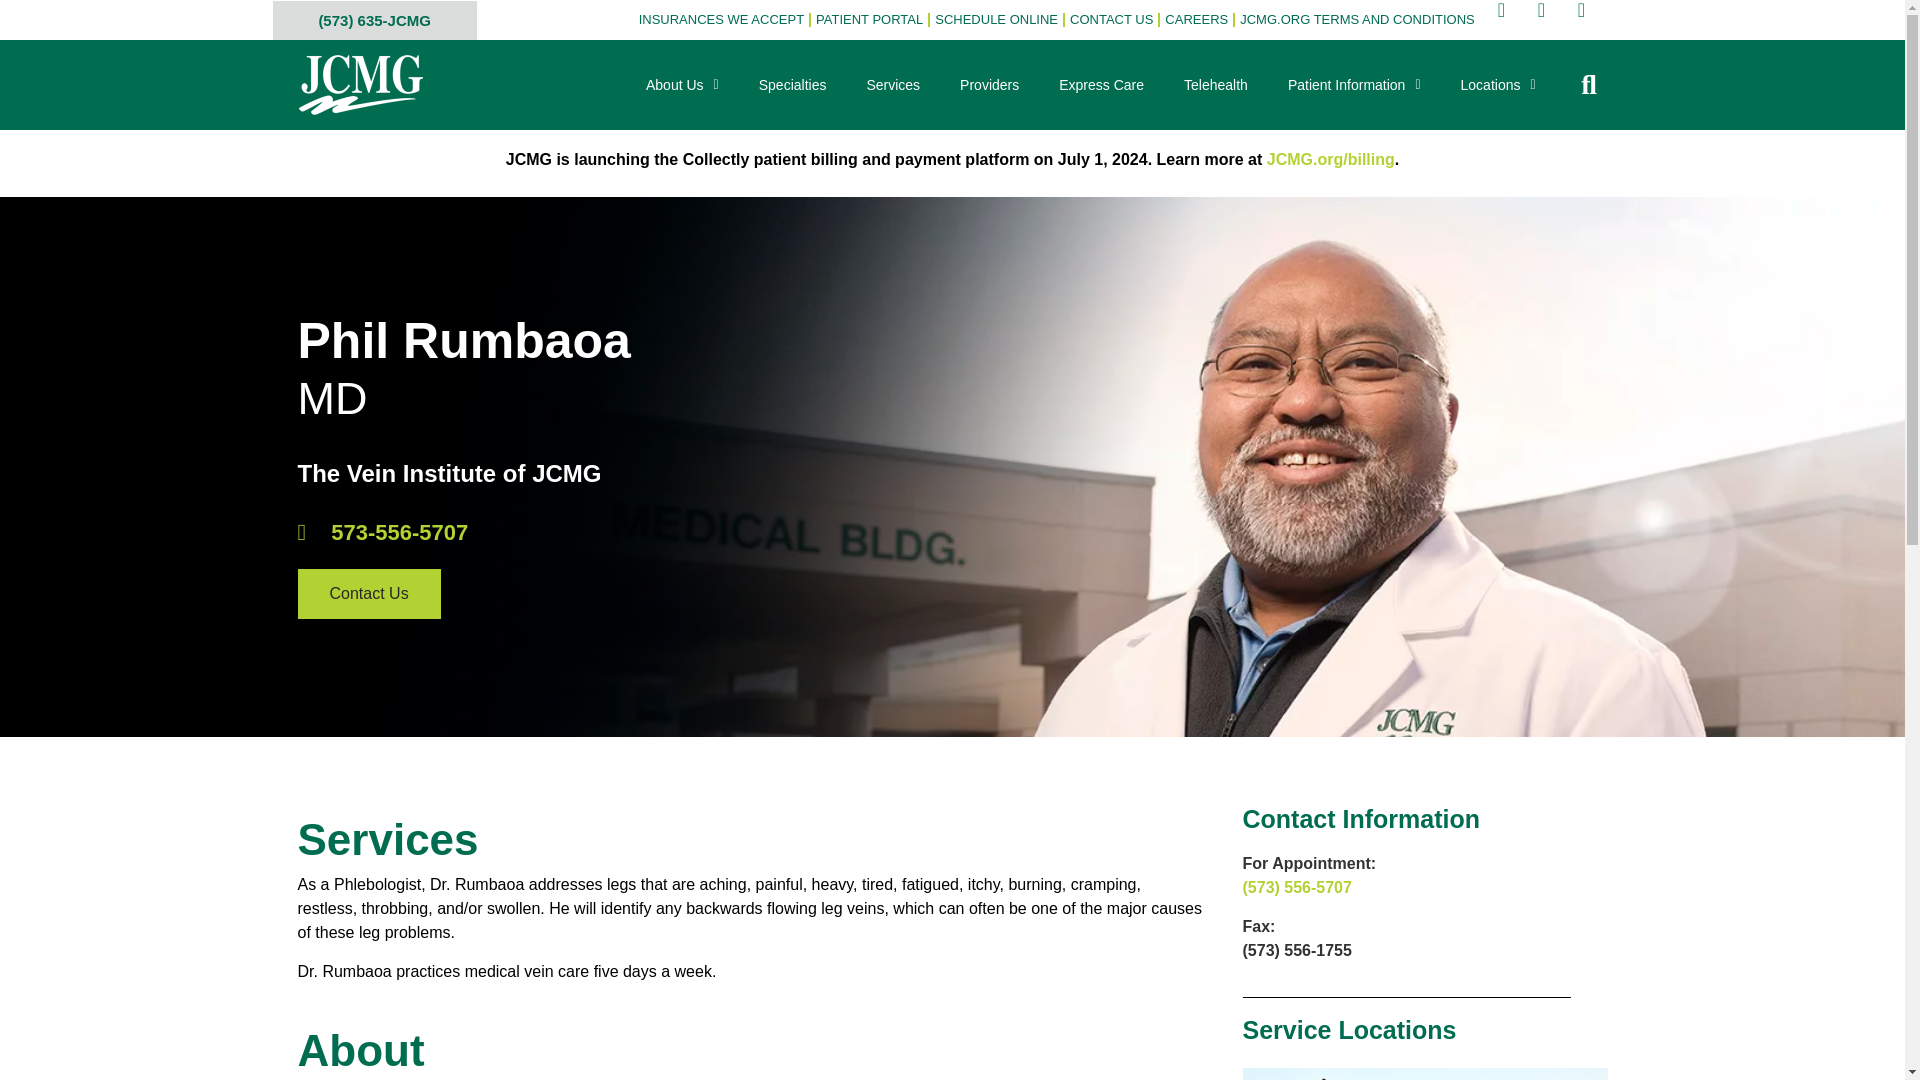 This screenshot has height=1080, width=1920. Describe the element at coordinates (989, 84) in the screenshot. I see `Providers` at that location.